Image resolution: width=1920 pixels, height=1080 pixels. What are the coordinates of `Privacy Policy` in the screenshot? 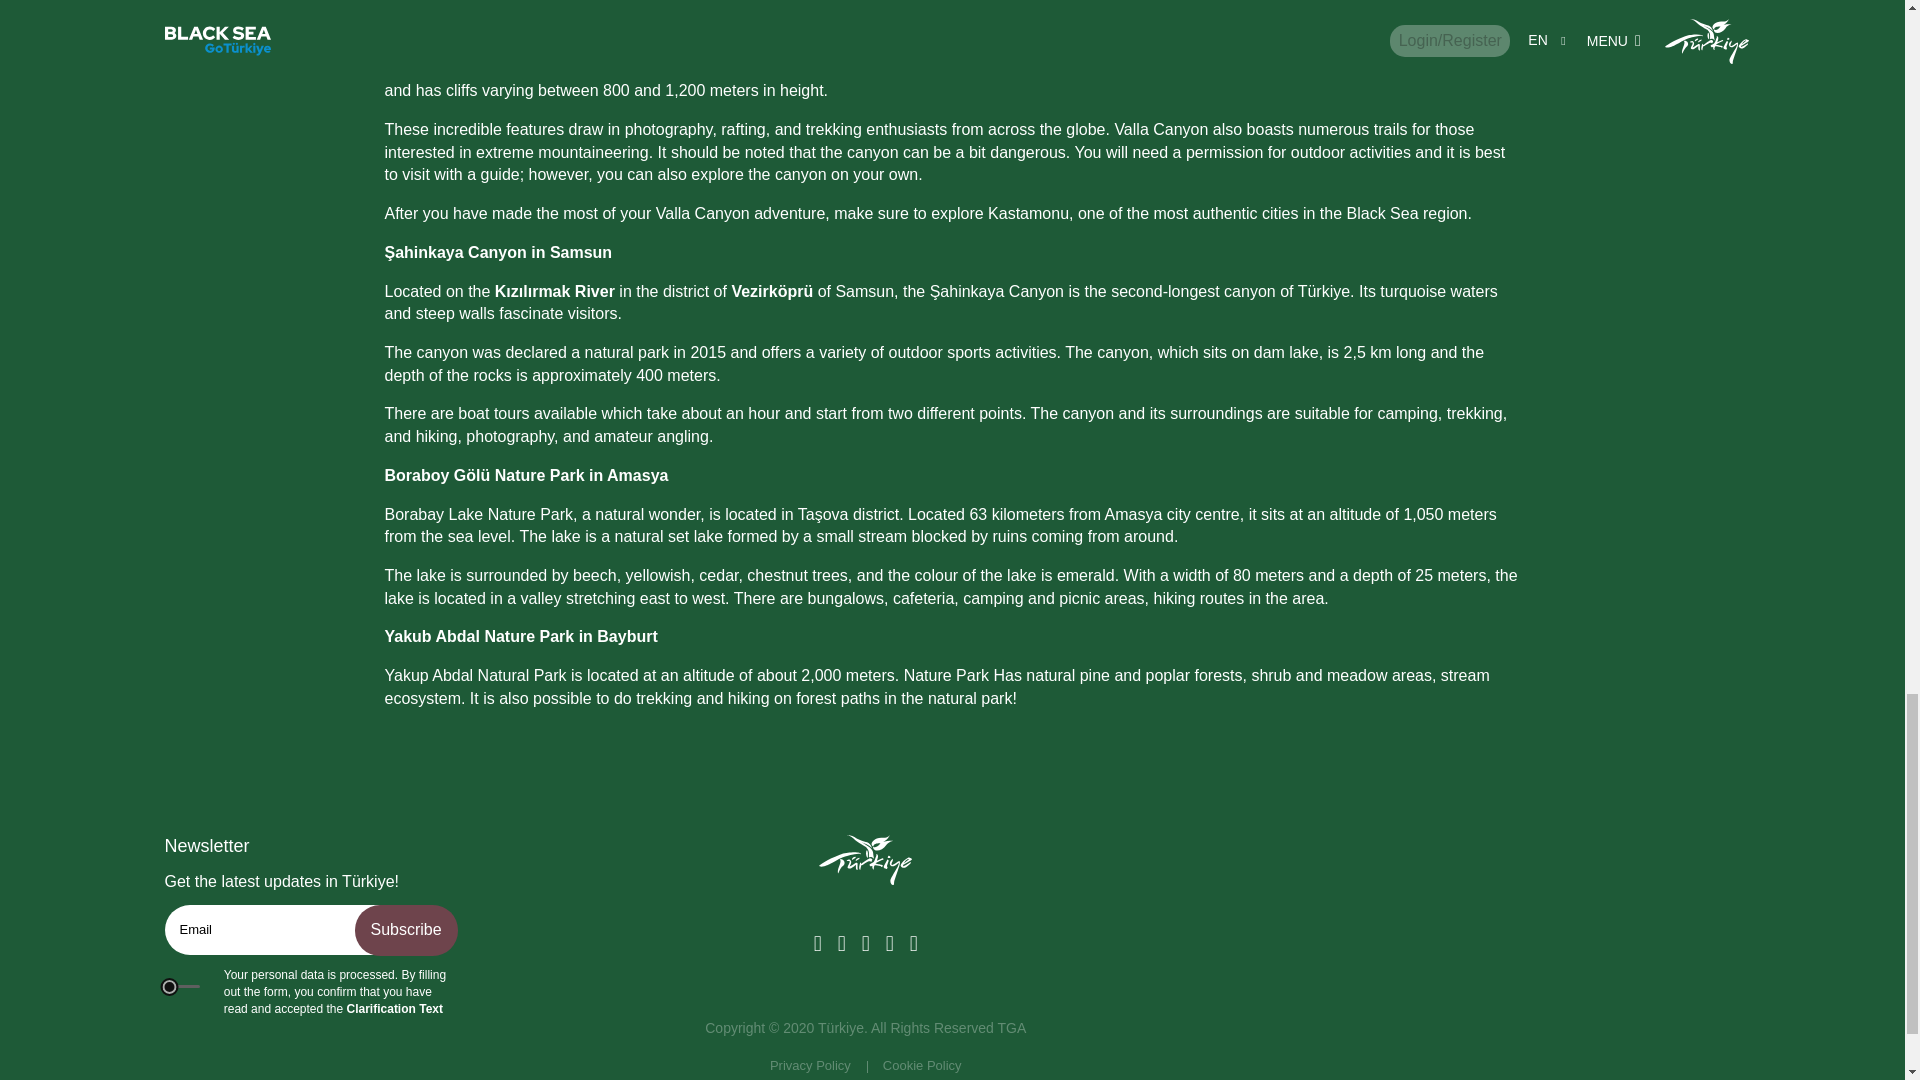 It's located at (810, 1066).